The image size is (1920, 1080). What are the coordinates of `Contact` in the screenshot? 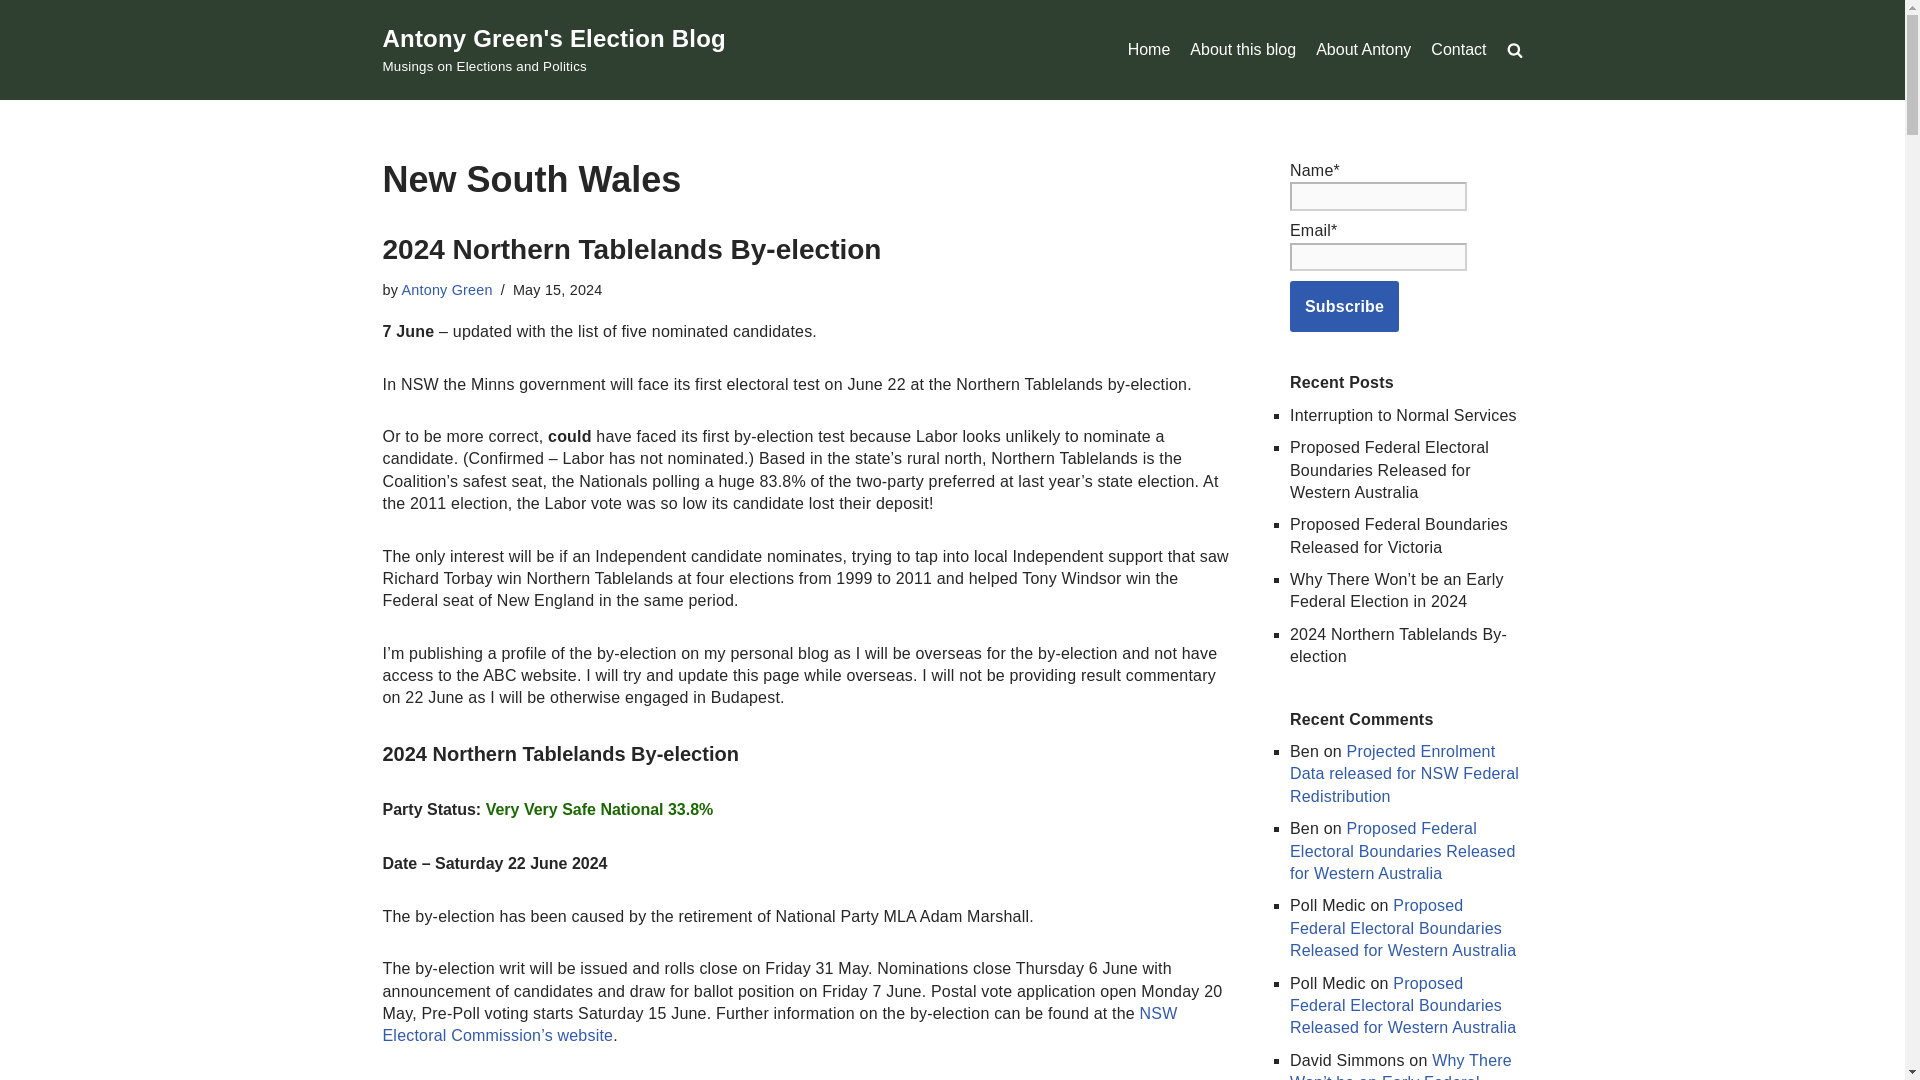 It's located at (1458, 49).